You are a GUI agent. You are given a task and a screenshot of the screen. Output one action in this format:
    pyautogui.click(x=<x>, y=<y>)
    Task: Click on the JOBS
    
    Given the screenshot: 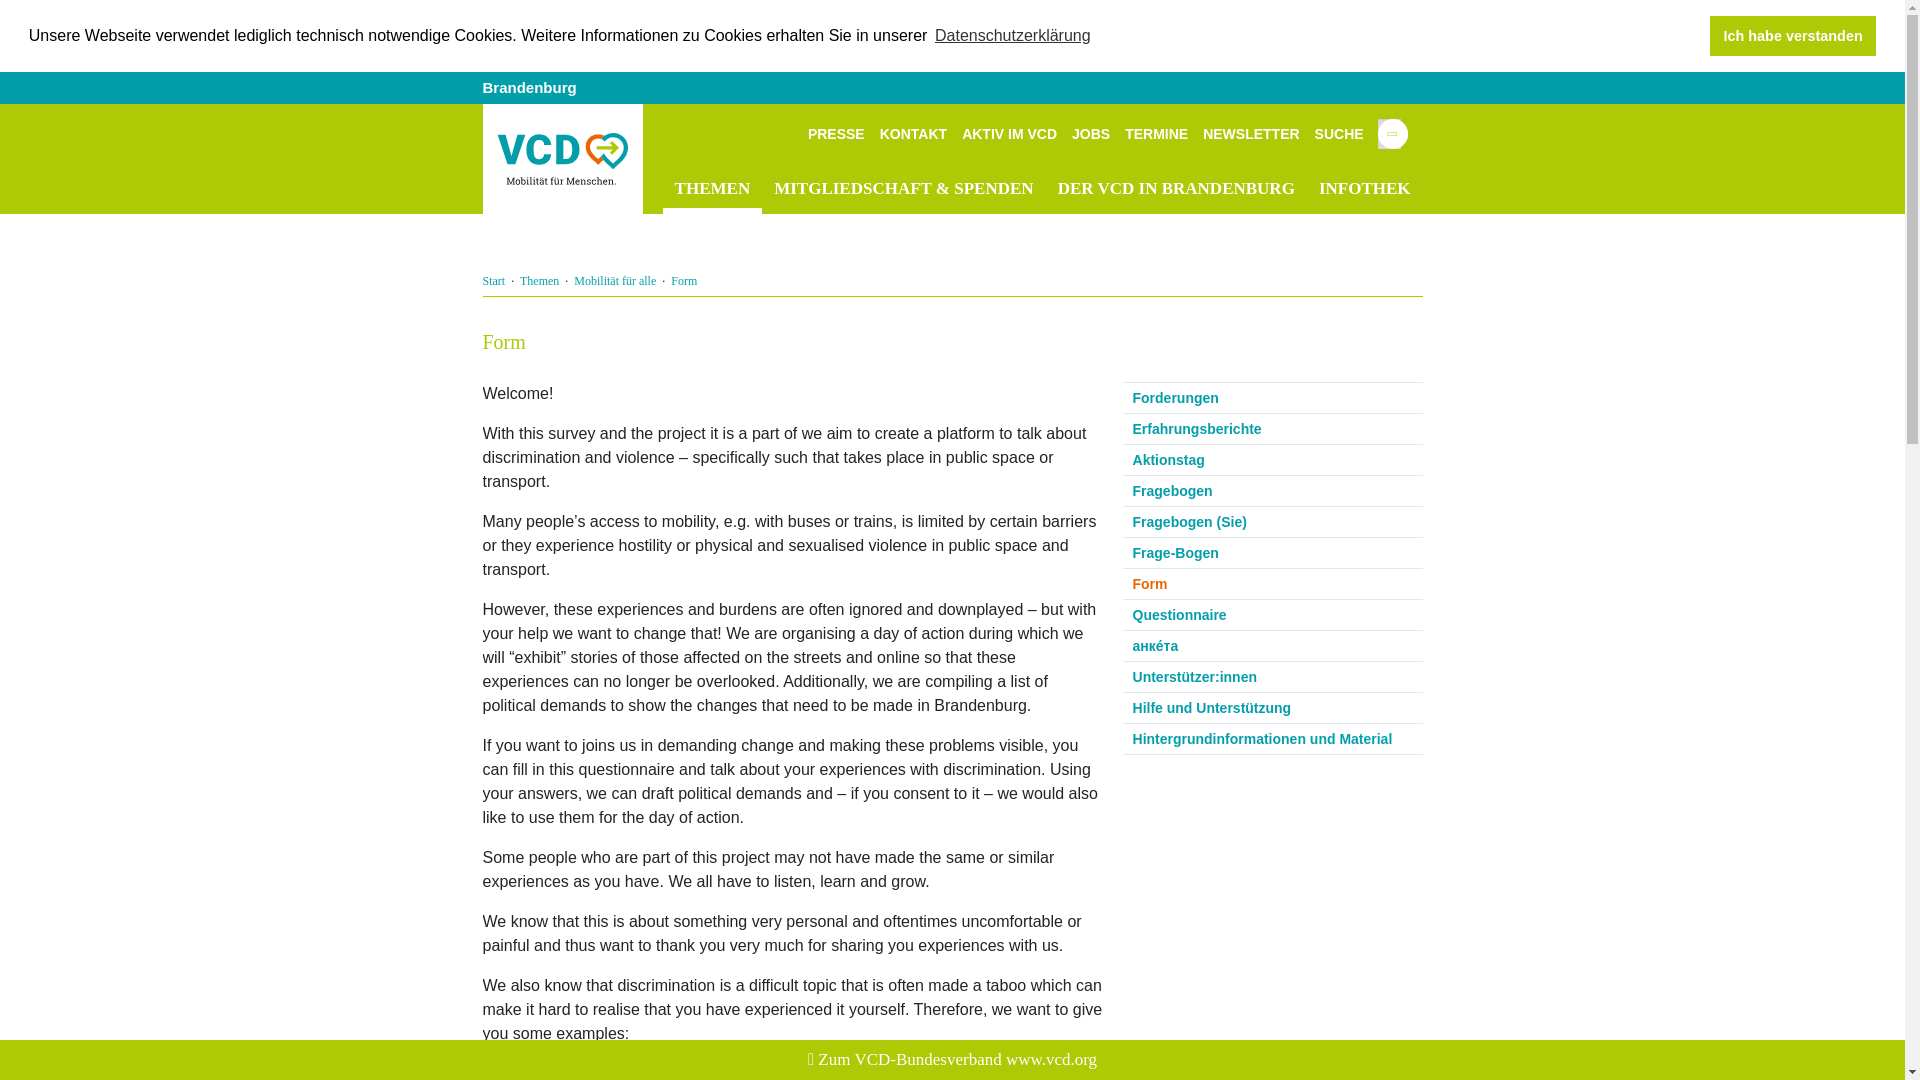 What is the action you would take?
    pyautogui.click(x=1090, y=134)
    